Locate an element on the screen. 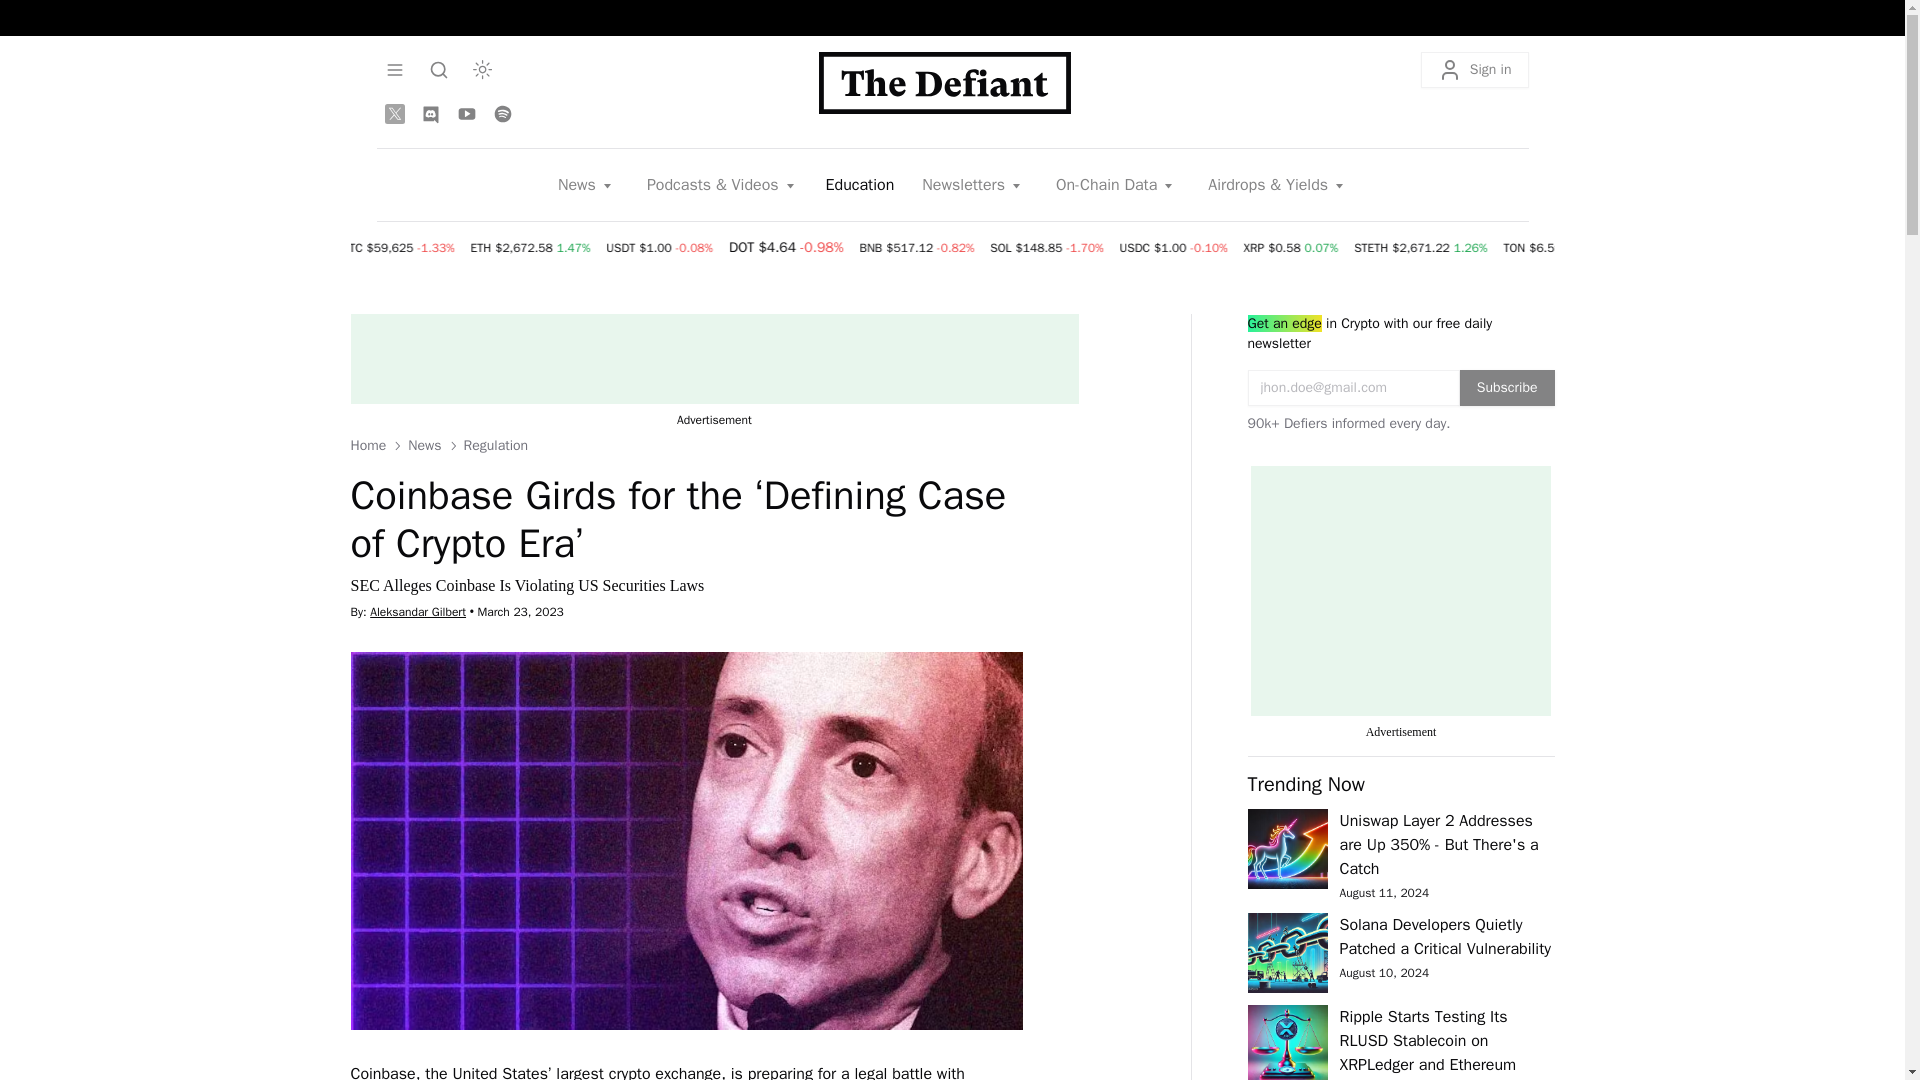 This screenshot has height=1080, width=1920. Toggle navigation menu is located at coordinates (438, 69).